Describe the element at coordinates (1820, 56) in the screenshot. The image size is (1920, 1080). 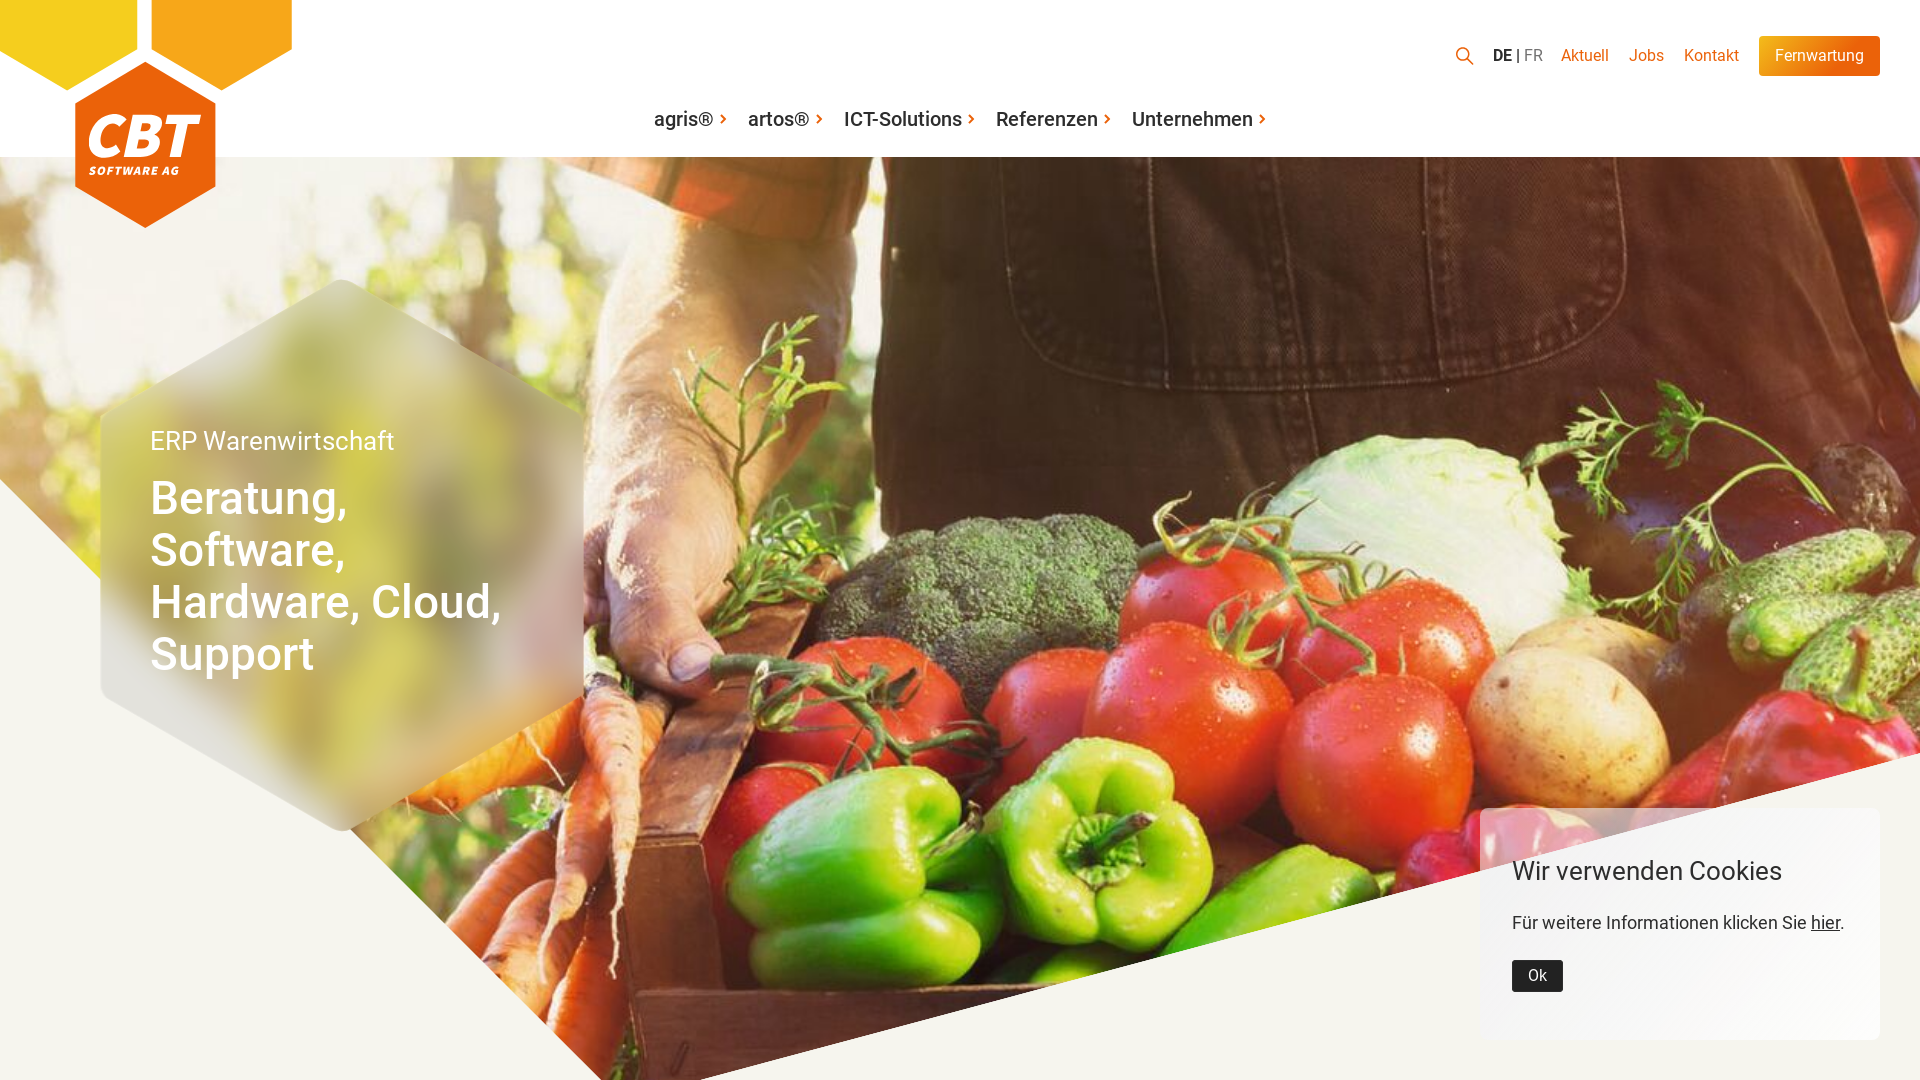
I see `Fernwartung` at that location.